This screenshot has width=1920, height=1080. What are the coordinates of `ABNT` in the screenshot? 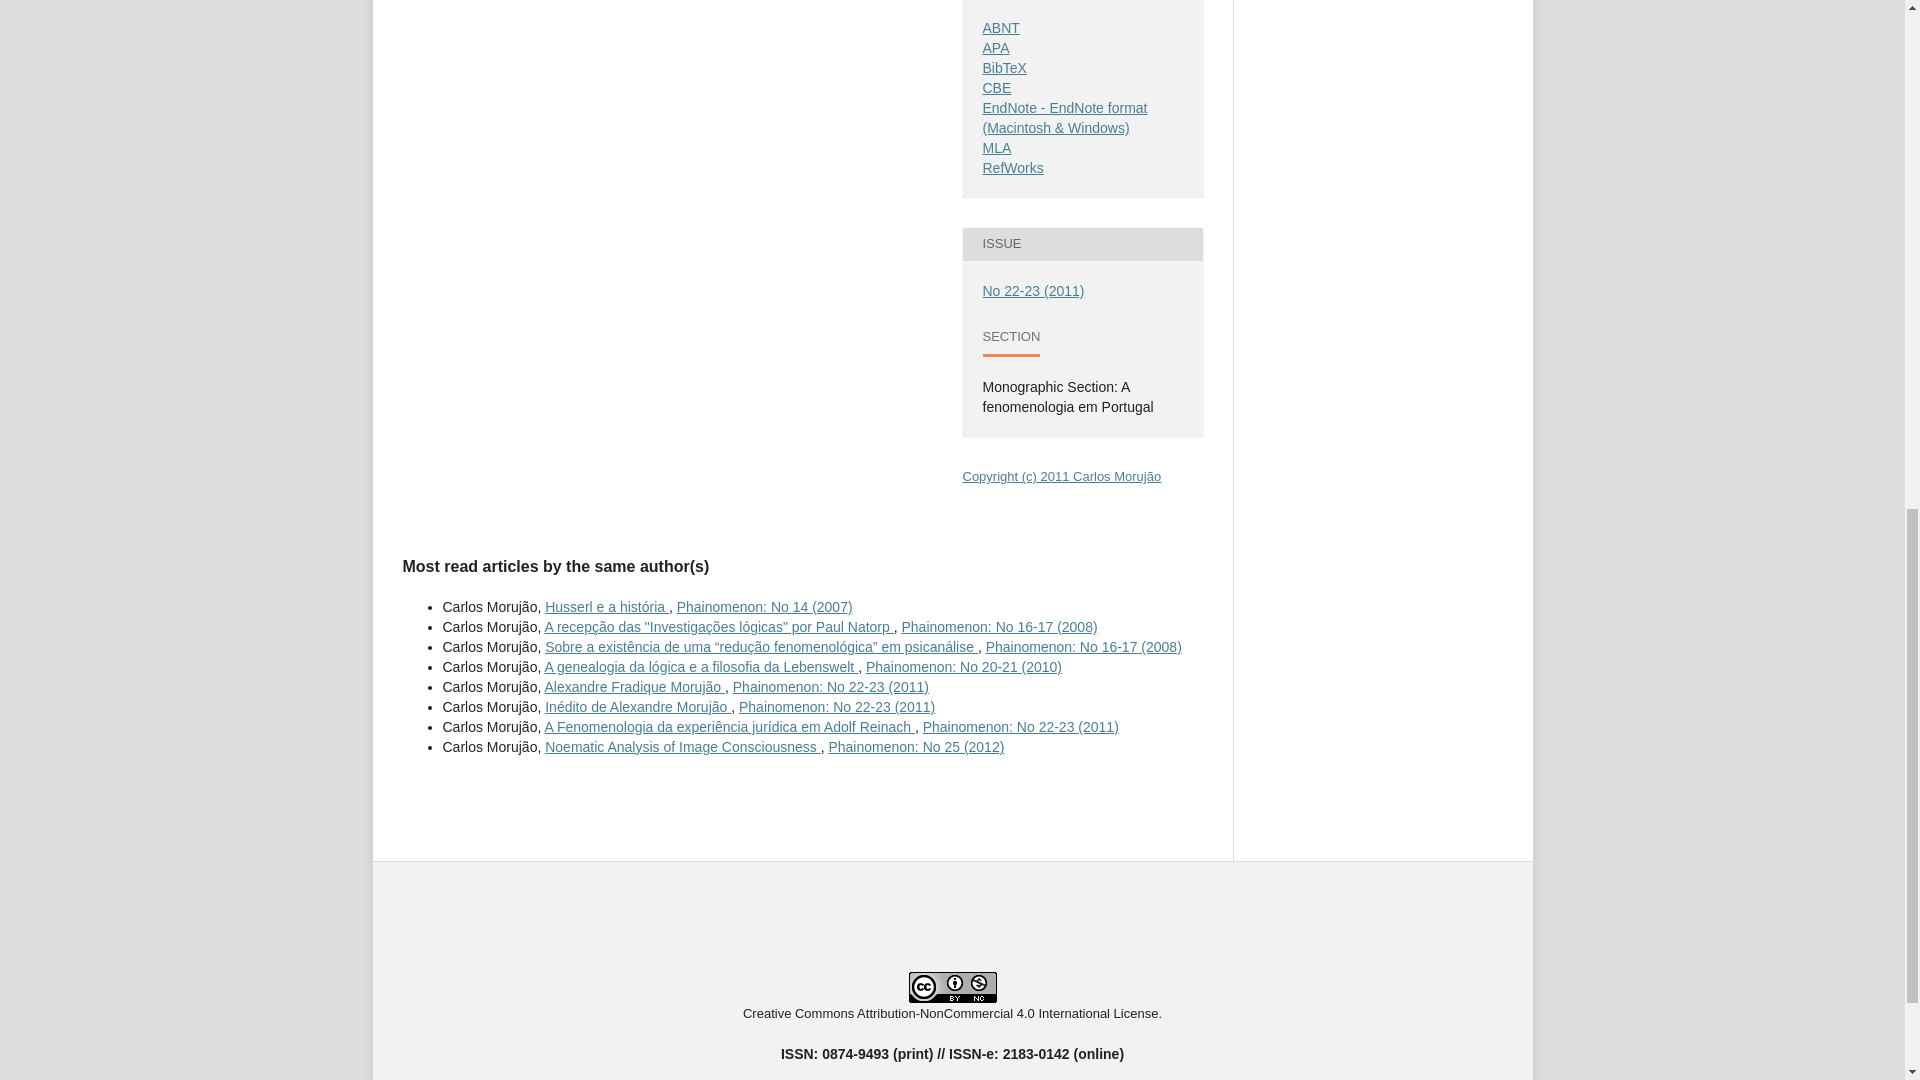 It's located at (1000, 28).